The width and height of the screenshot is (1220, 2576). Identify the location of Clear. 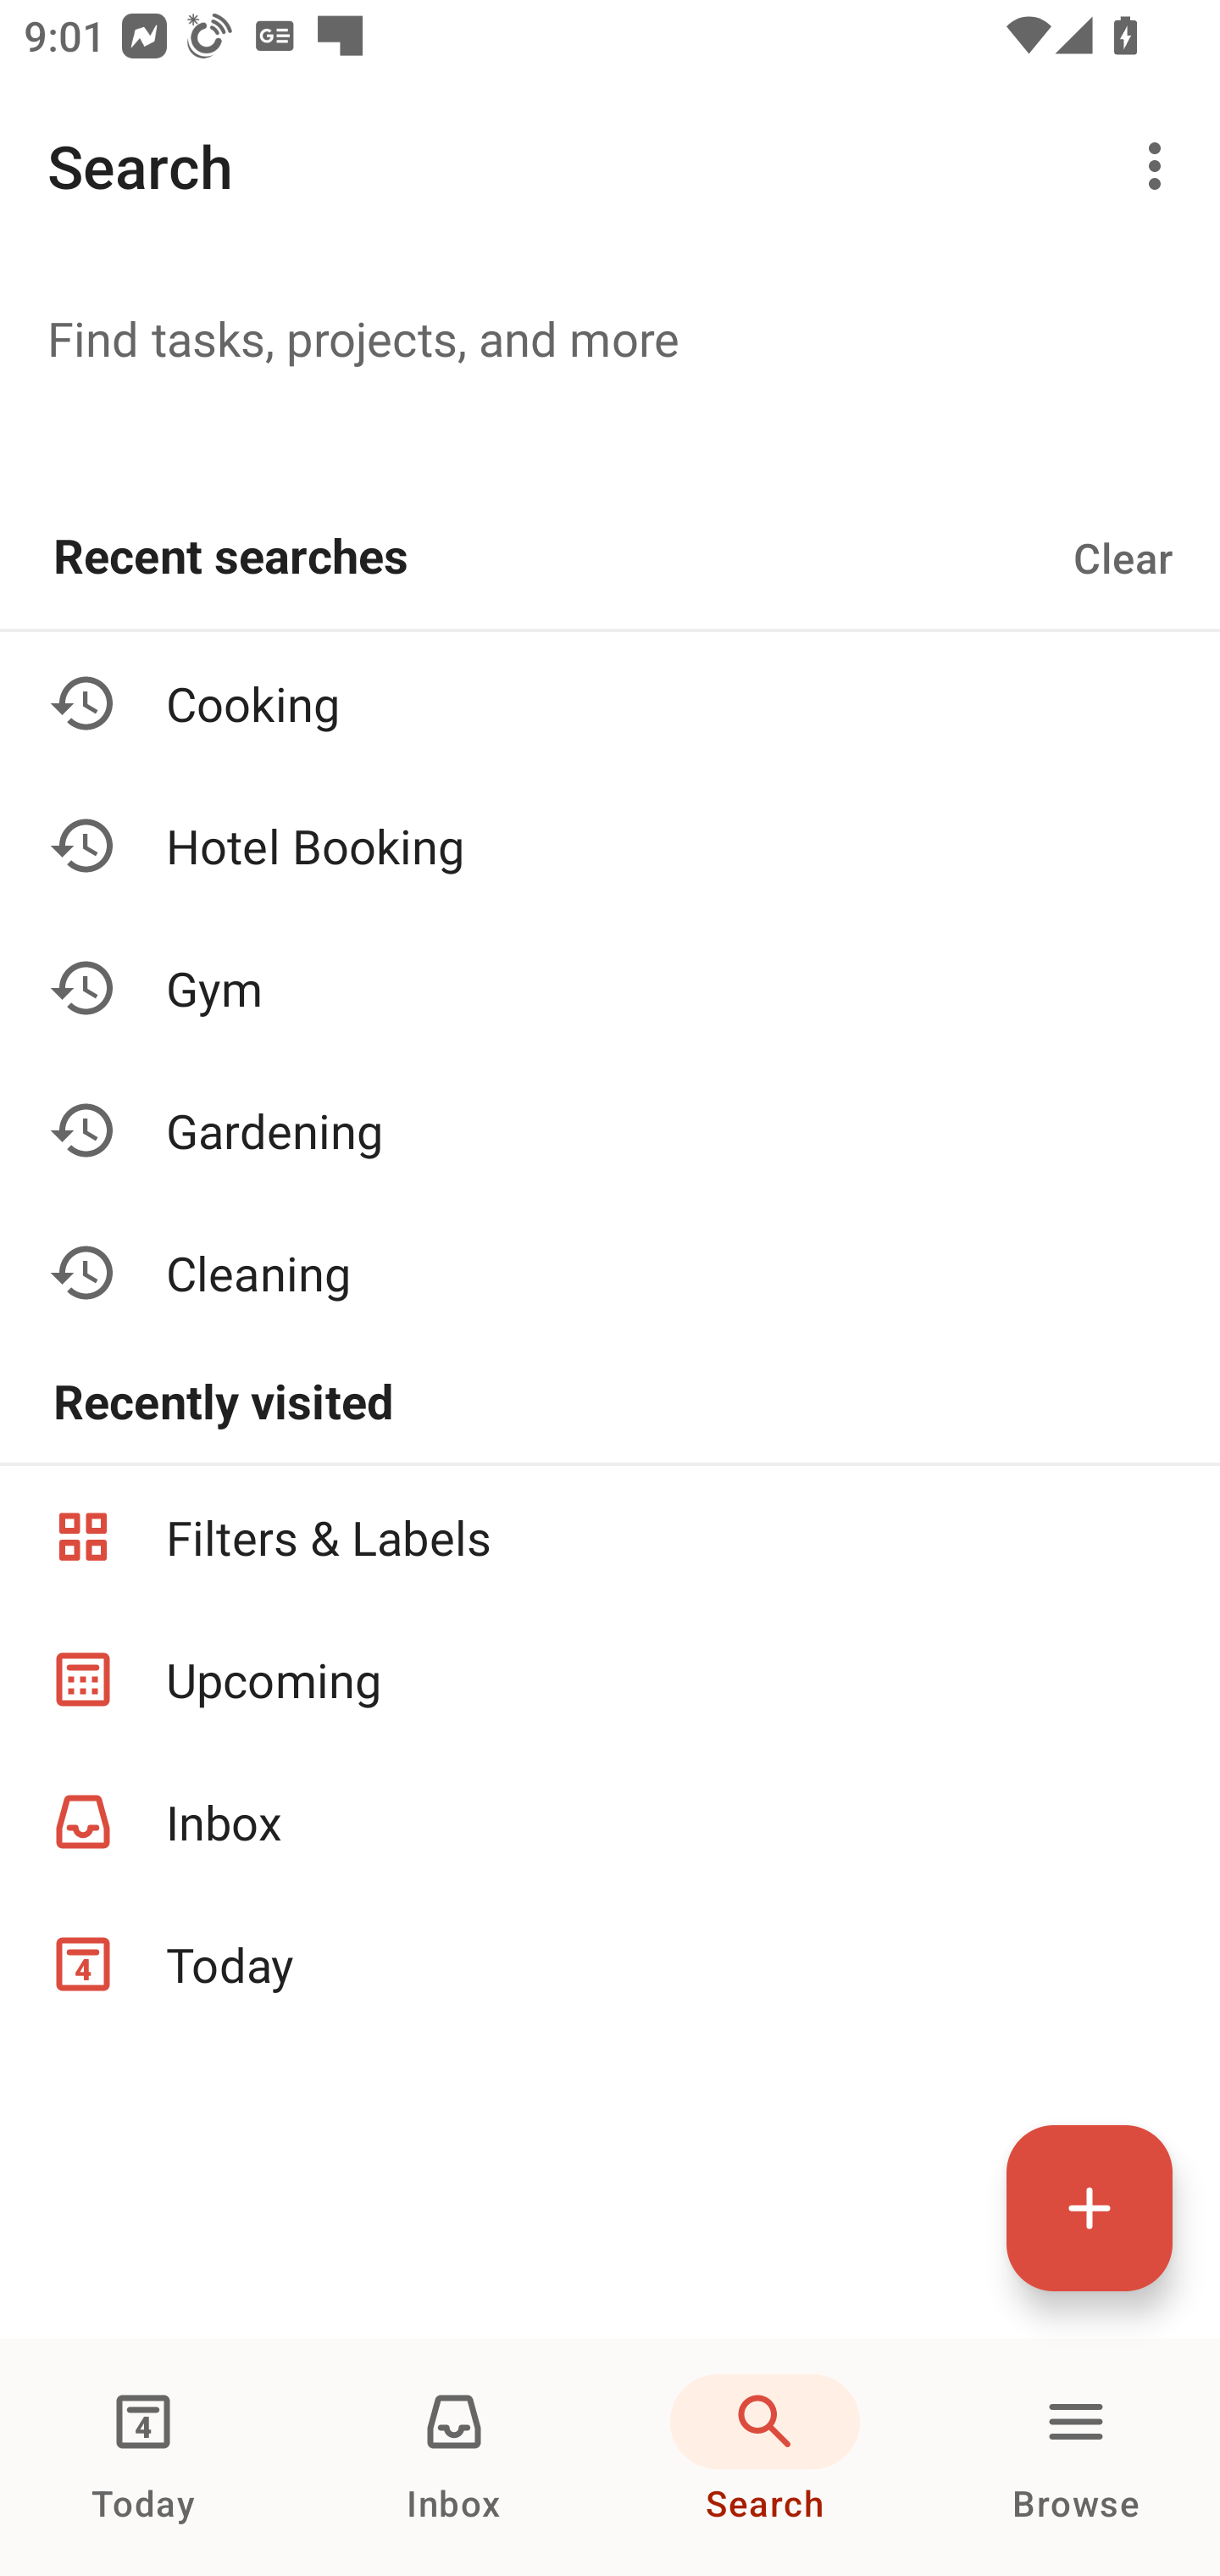
(1123, 558).